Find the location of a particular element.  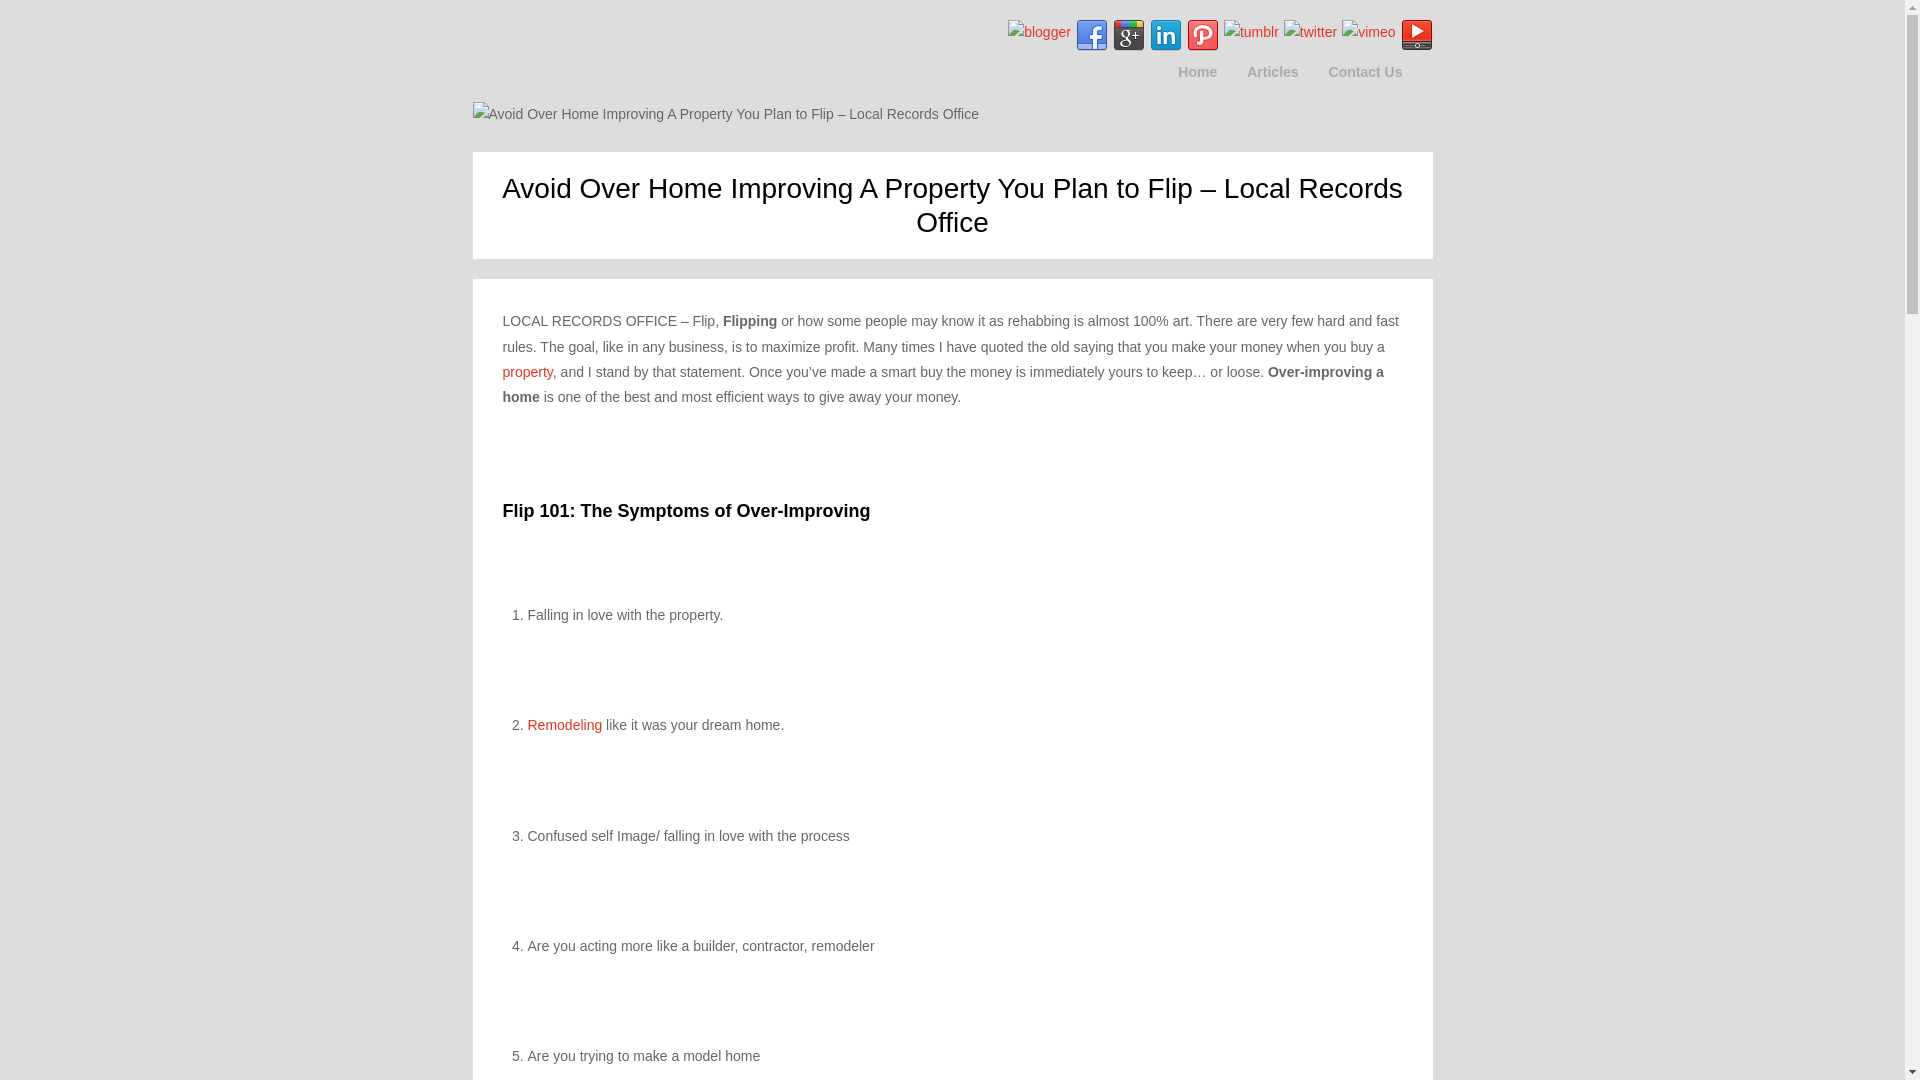

twitter is located at coordinates (1310, 32).